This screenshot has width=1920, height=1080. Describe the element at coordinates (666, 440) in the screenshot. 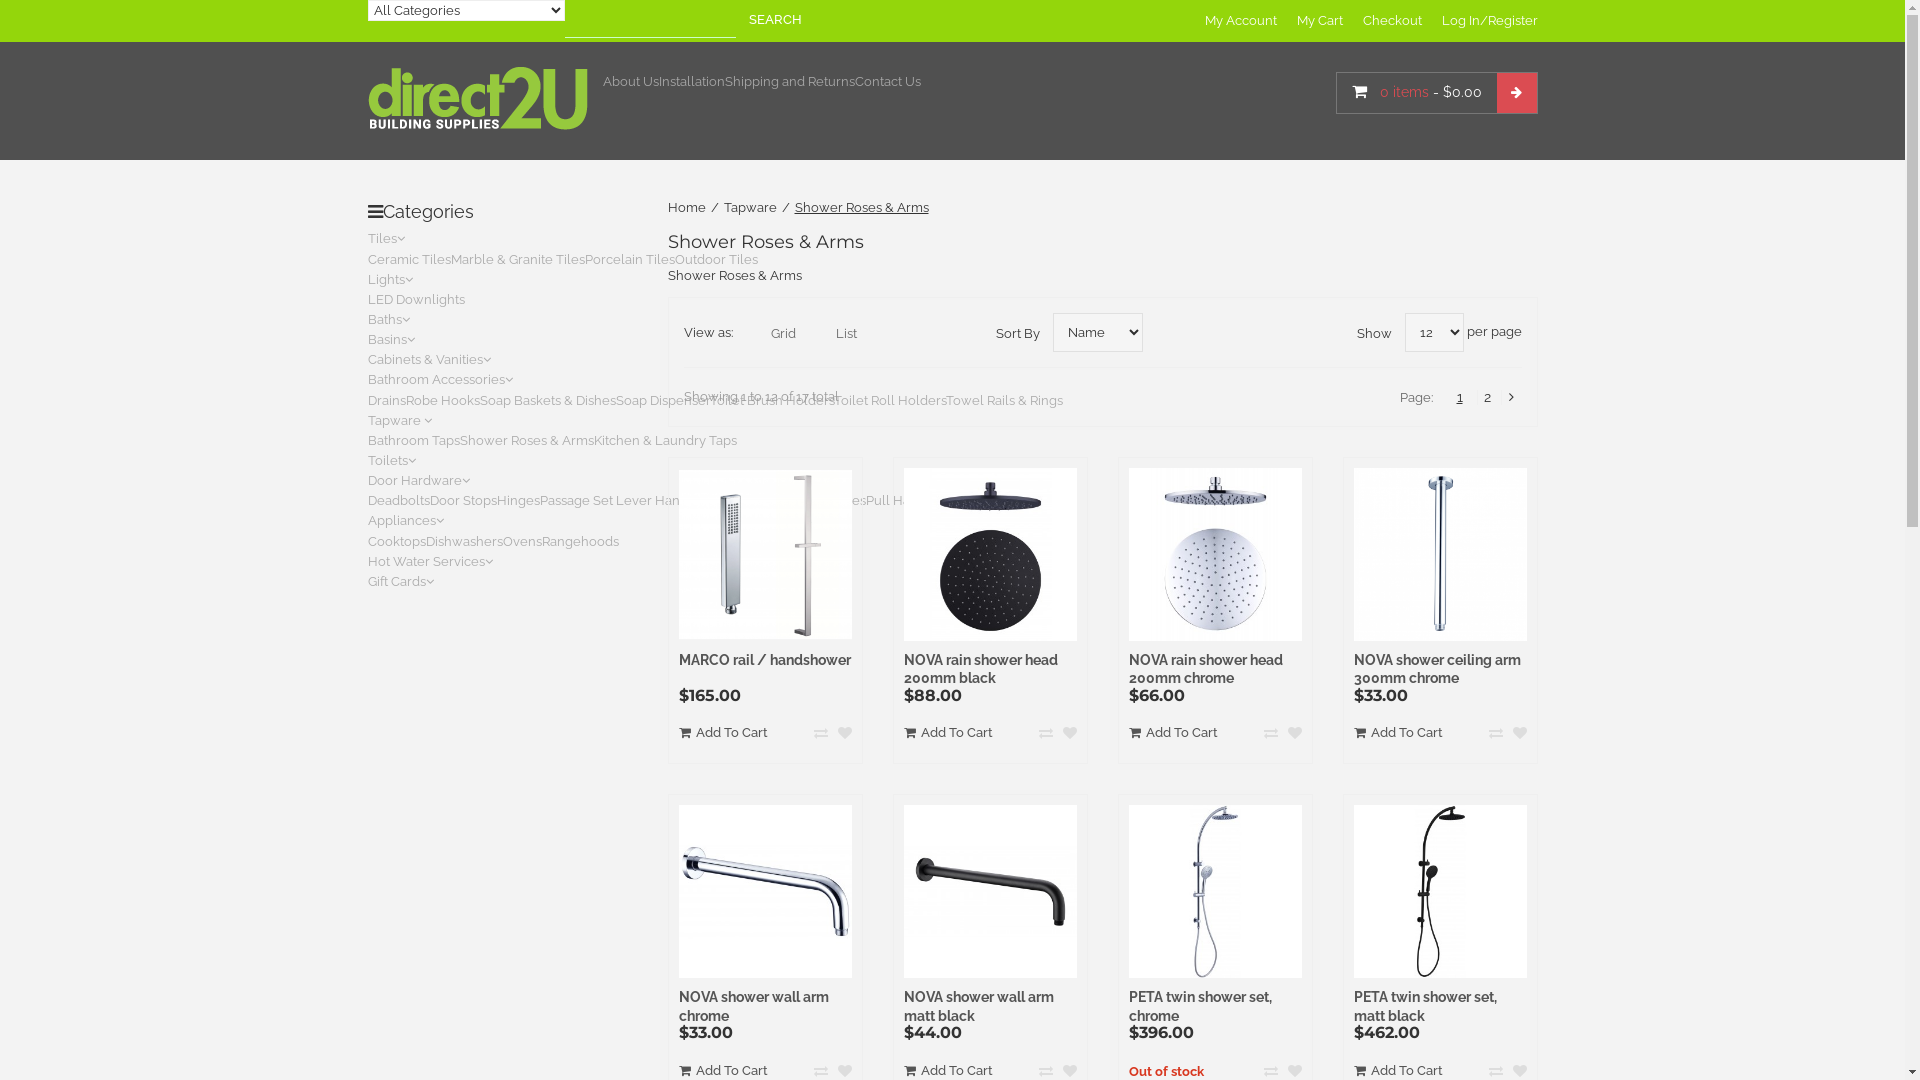

I see `Kitchen & Laundry Taps` at that location.